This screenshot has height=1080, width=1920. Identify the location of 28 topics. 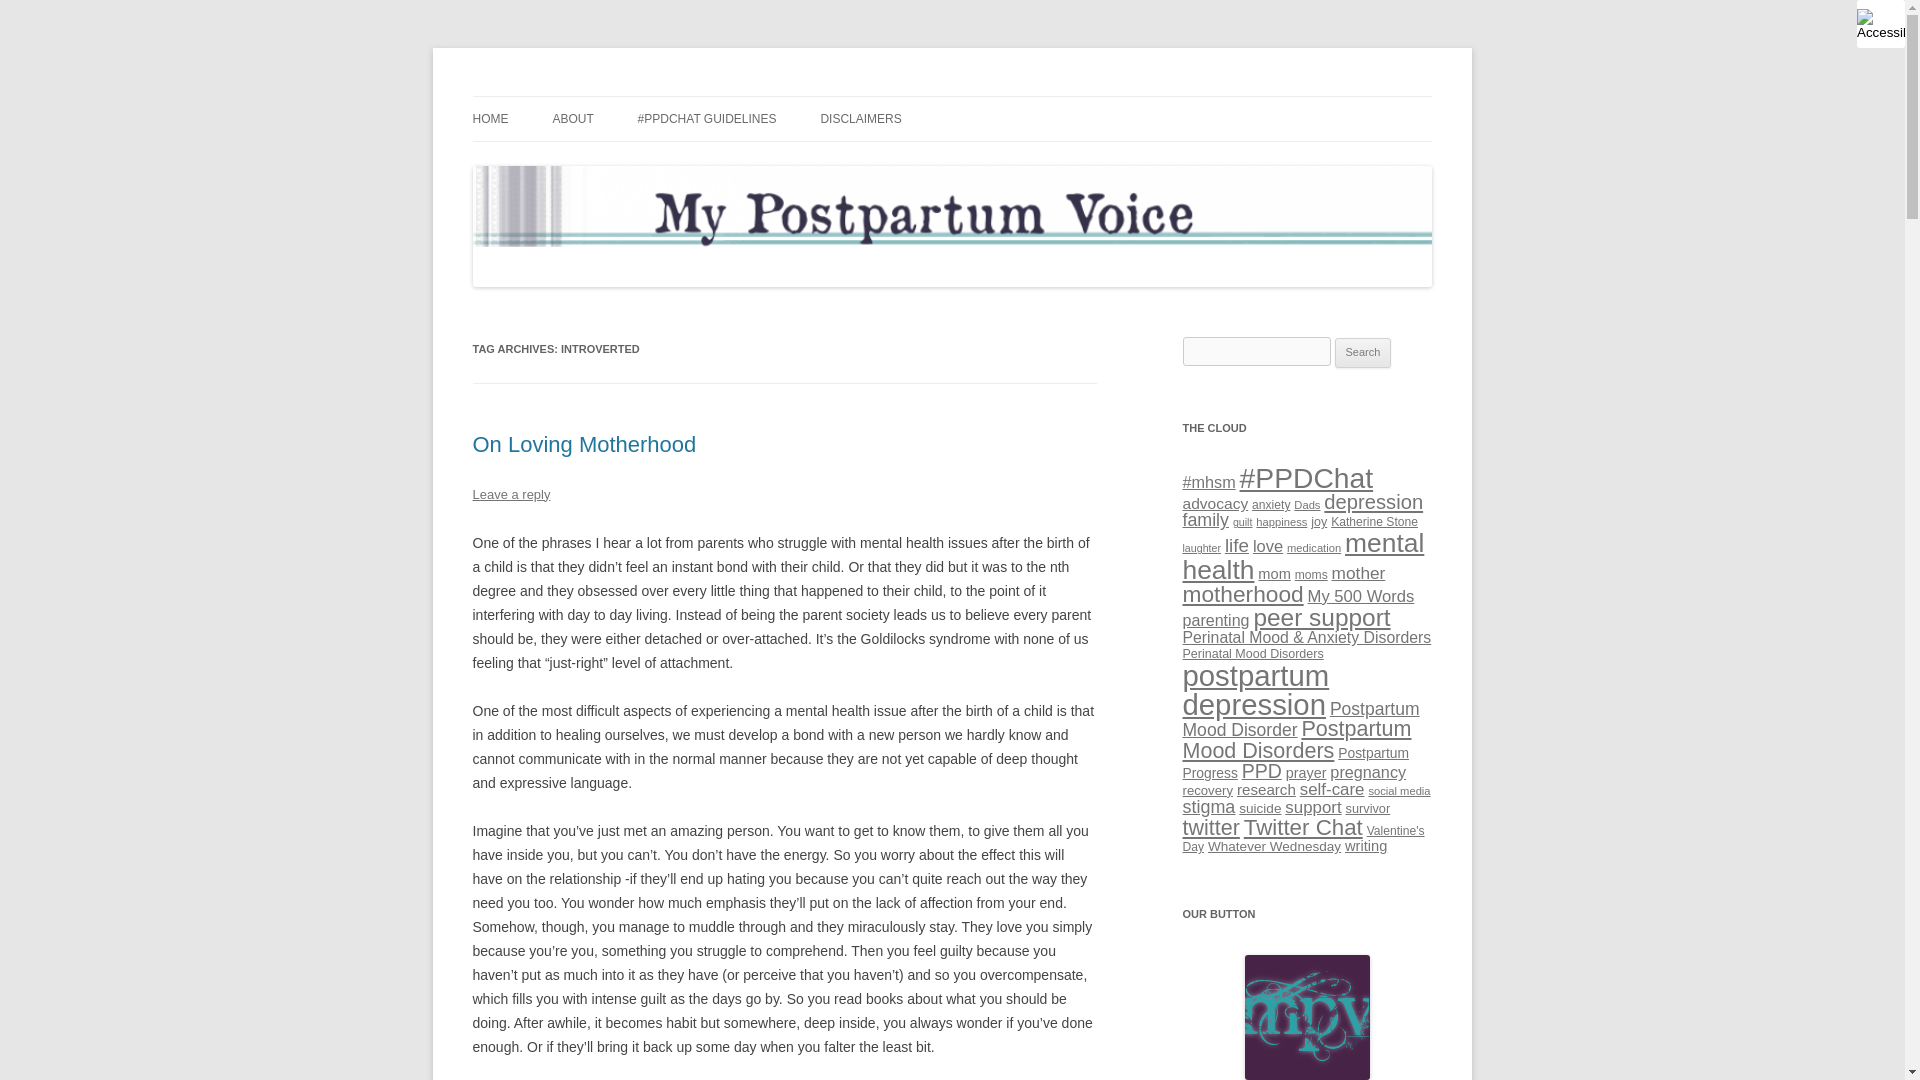
(1208, 482).